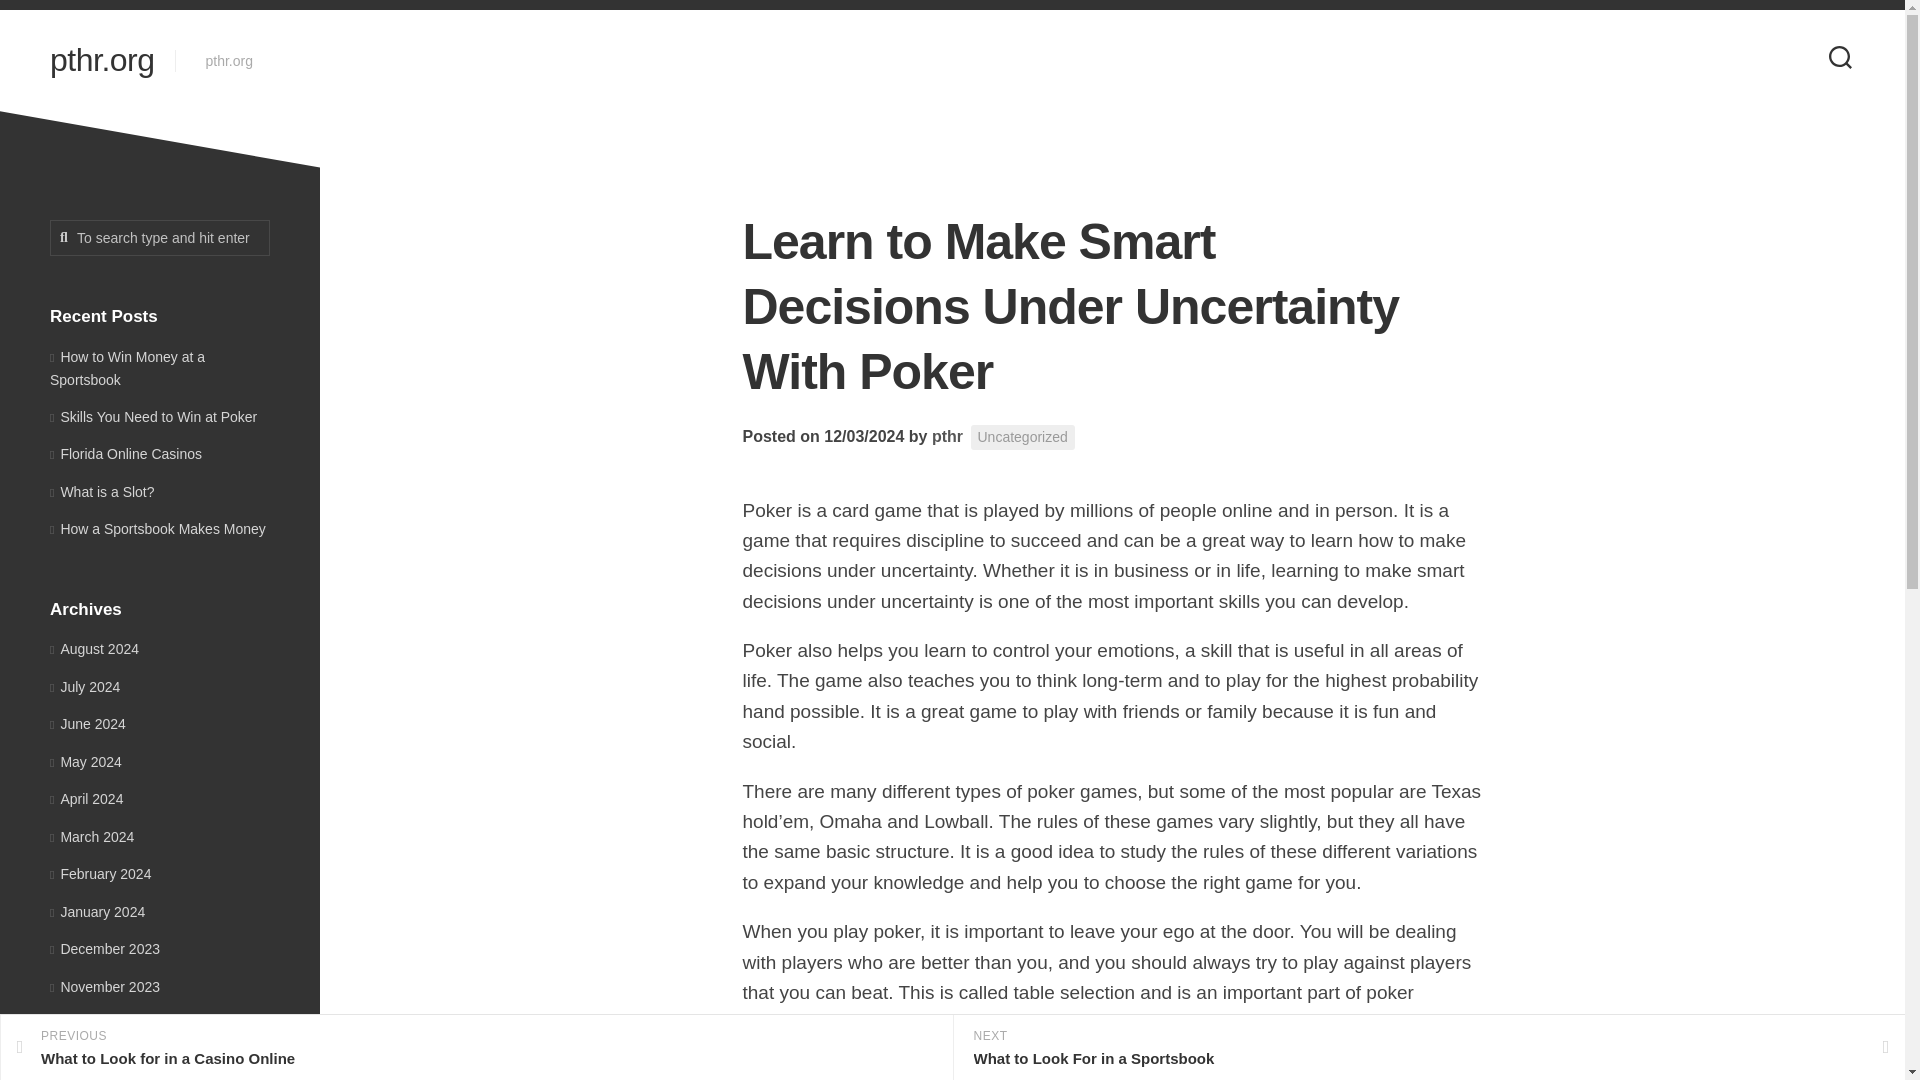 This screenshot has height=1080, width=1920. What do you see at coordinates (100, 874) in the screenshot?
I see `How a Sportsbook Makes Money` at bounding box center [100, 874].